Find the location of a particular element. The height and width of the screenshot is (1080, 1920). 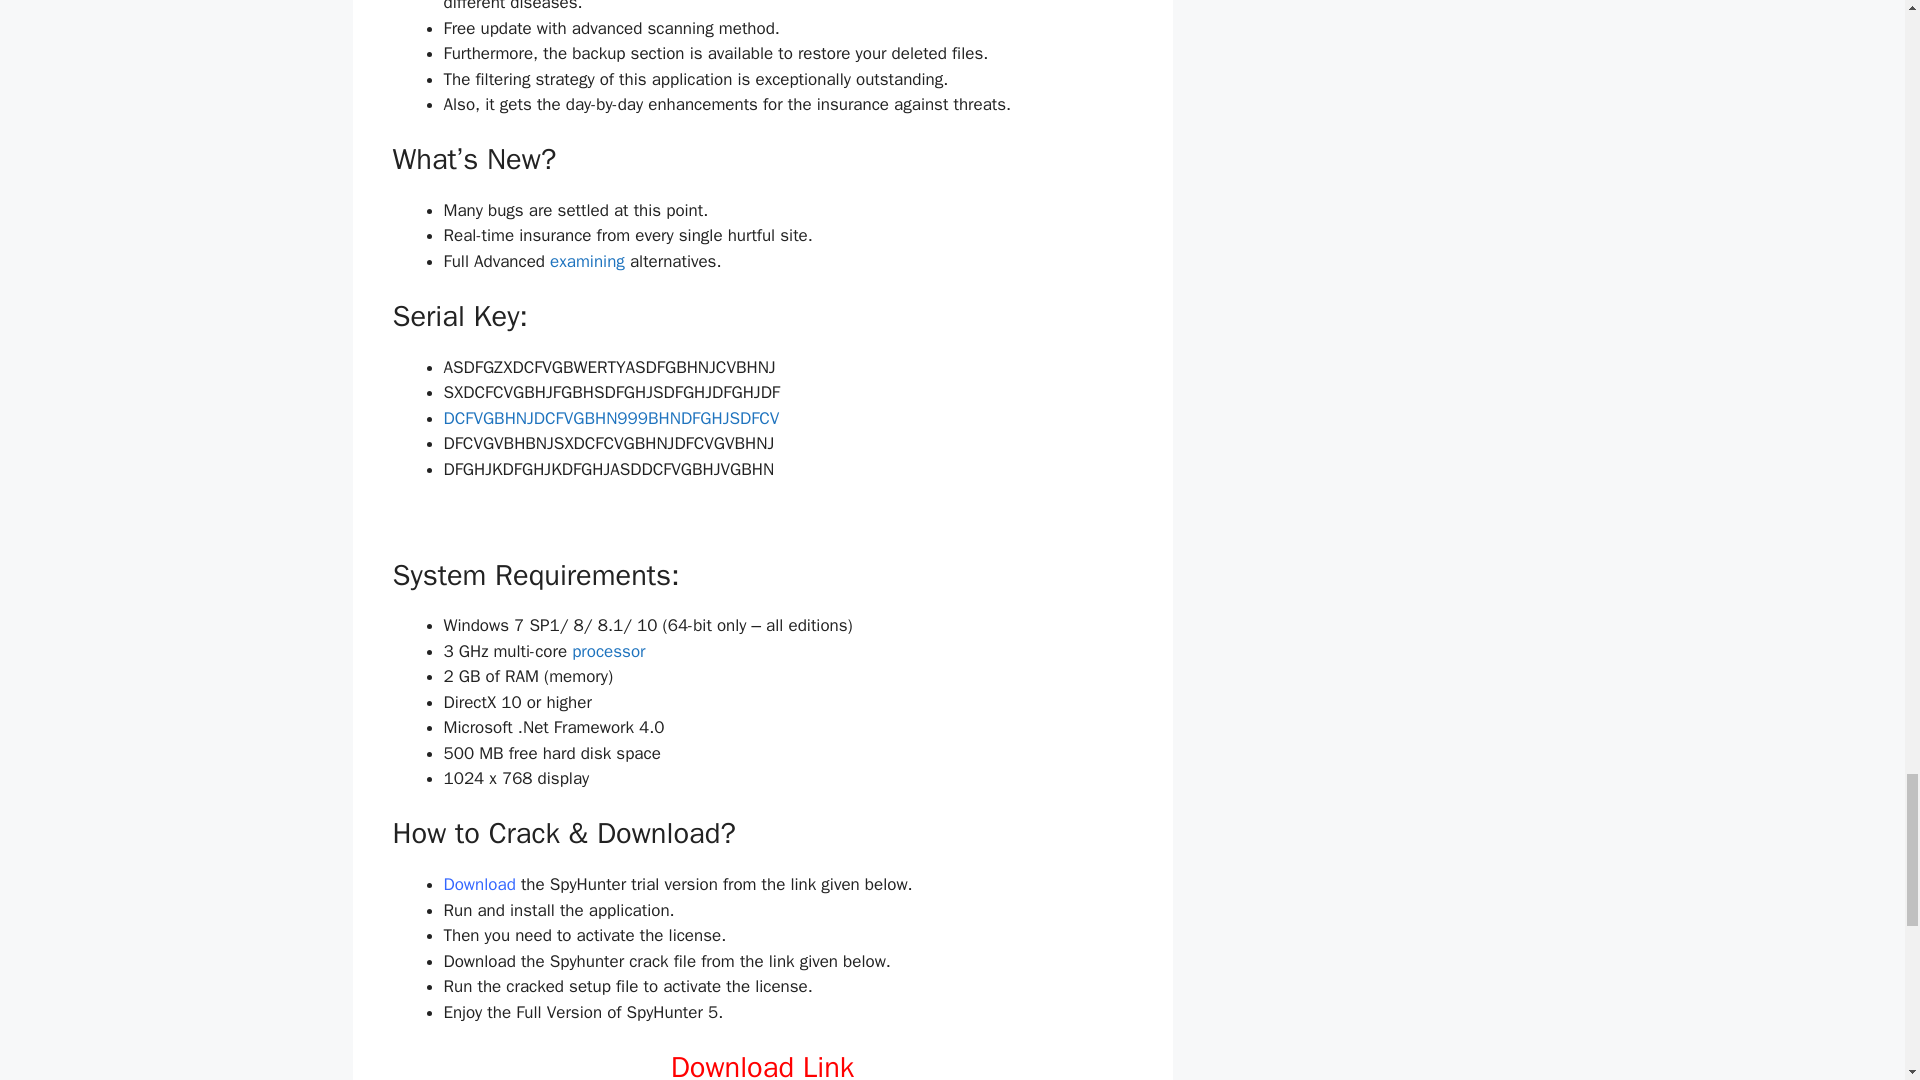

processor is located at coordinates (608, 652).